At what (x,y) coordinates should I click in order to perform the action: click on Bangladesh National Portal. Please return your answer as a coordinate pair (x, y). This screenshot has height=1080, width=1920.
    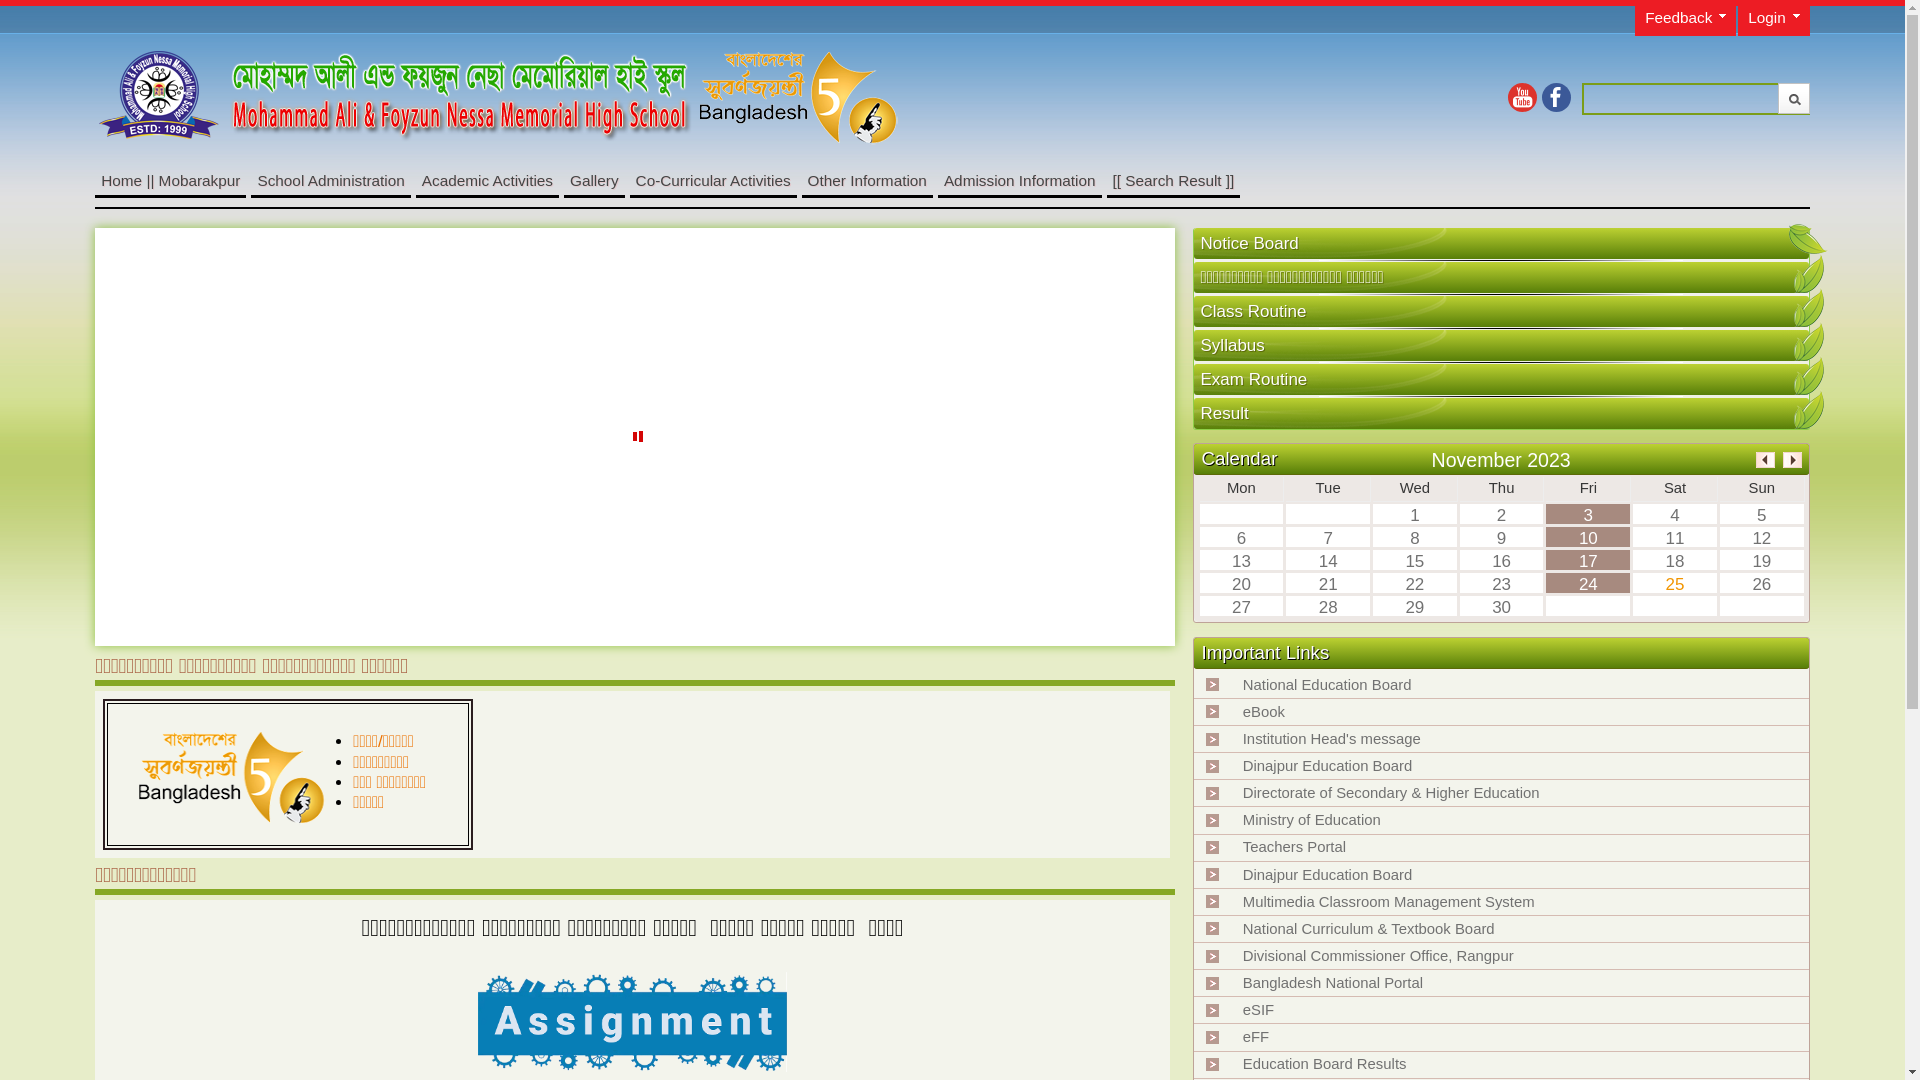
    Looking at the image, I should click on (1333, 983).